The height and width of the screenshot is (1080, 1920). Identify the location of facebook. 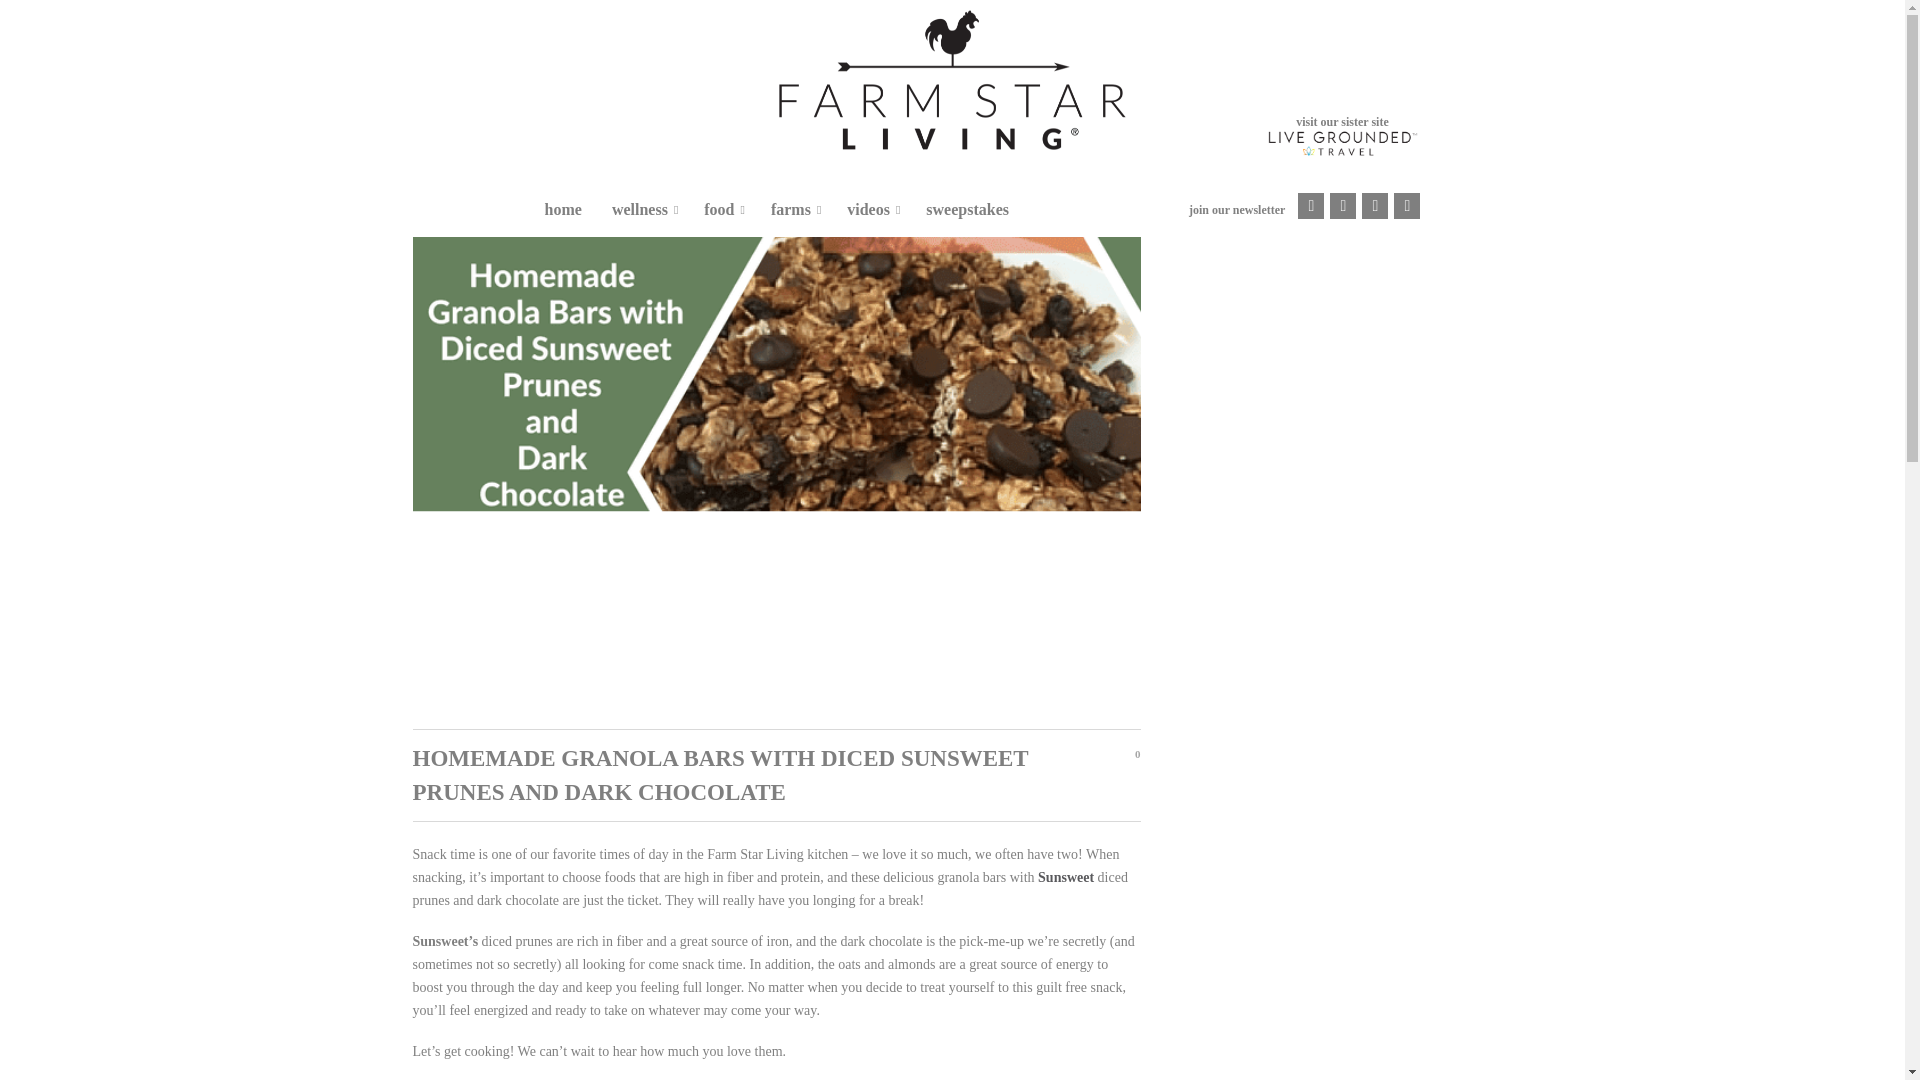
(1310, 206).